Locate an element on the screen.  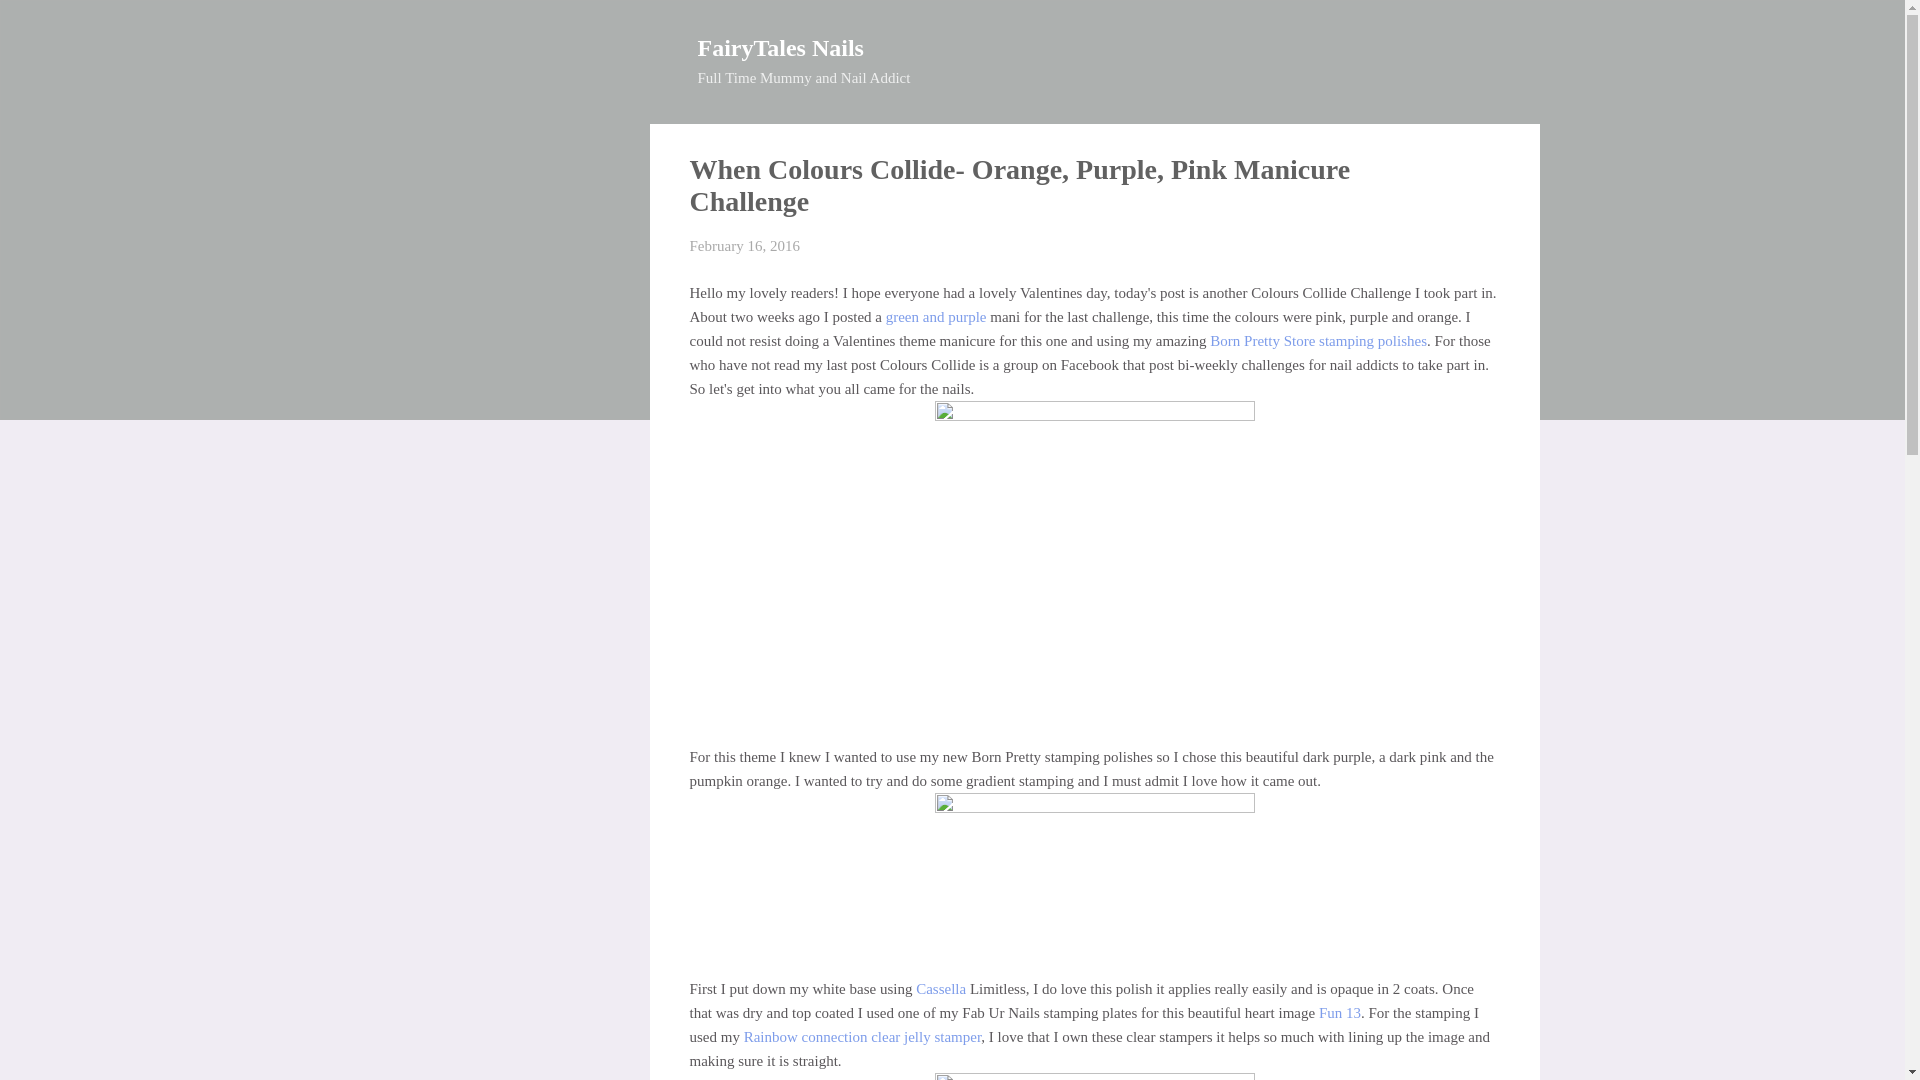
green and purple is located at coordinates (936, 316).